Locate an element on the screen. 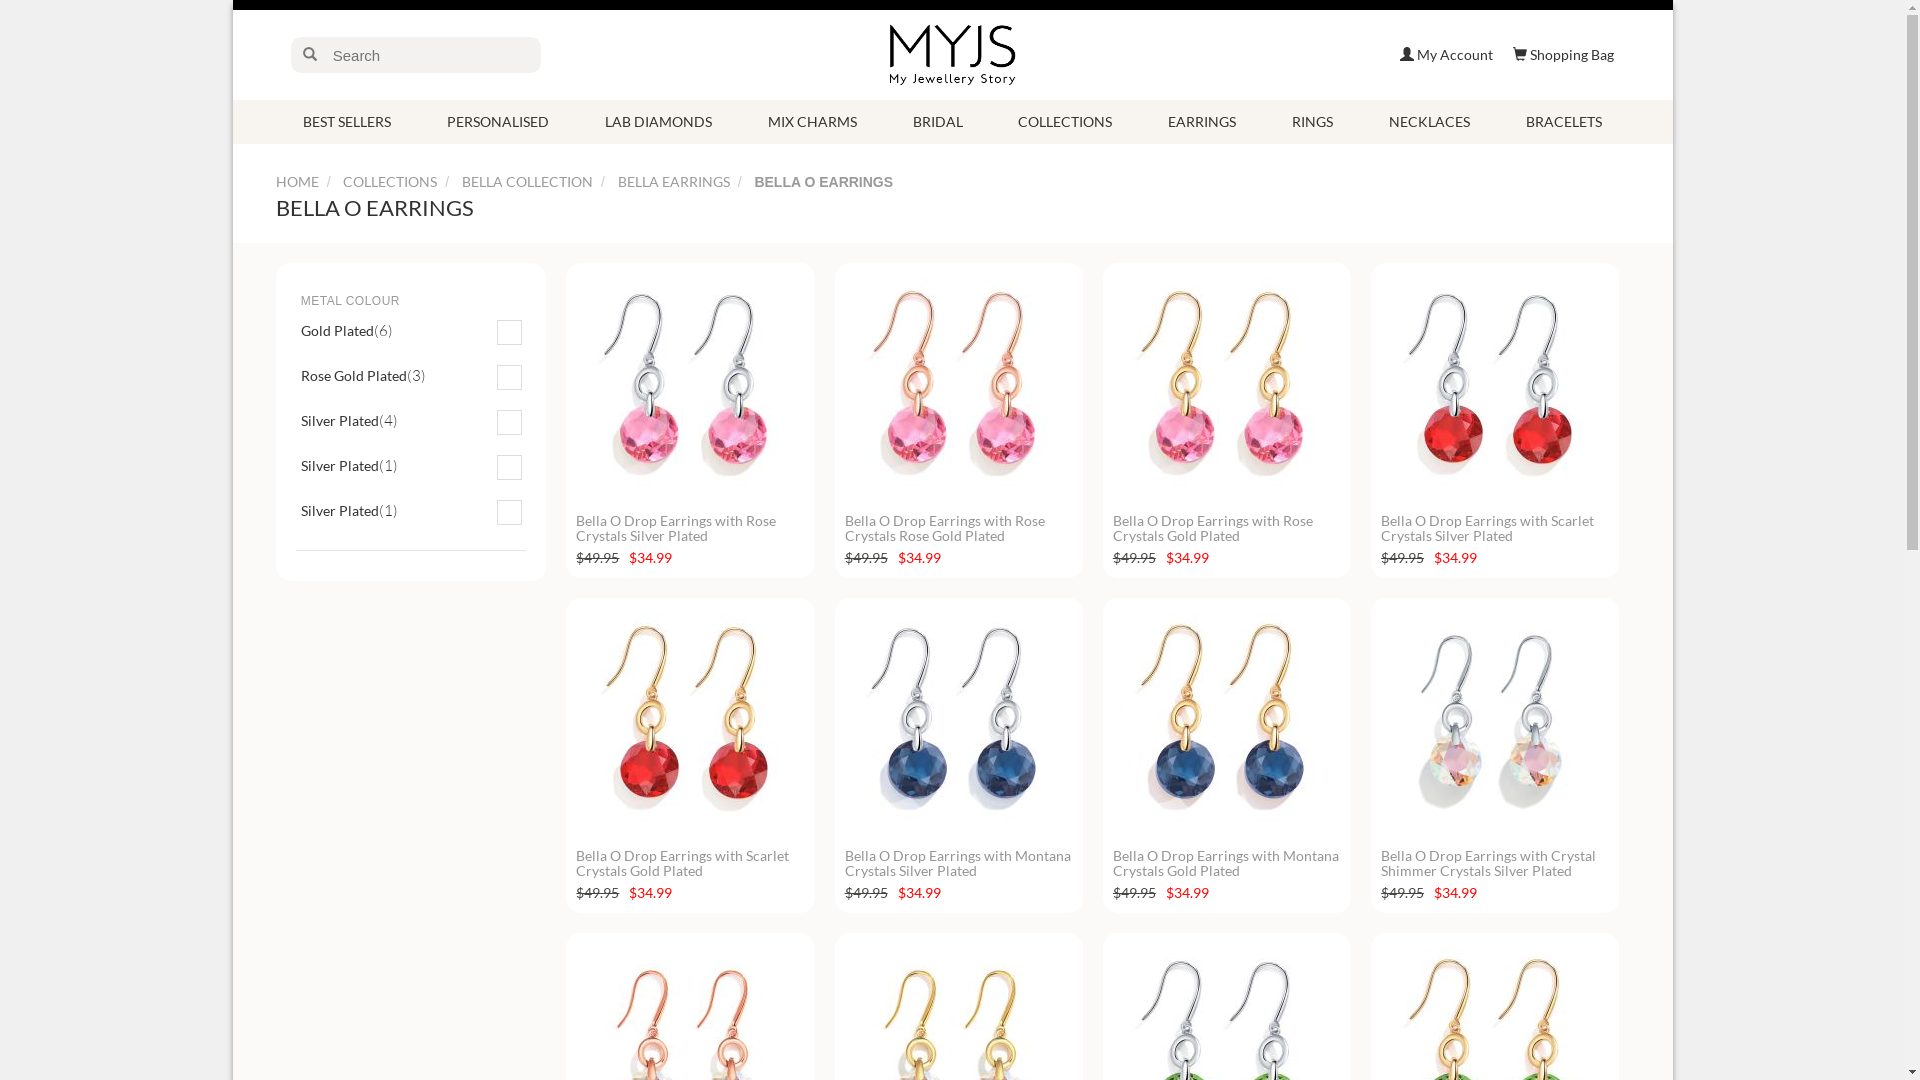 The image size is (1920, 1080). BEST SELLERS is located at coordinates (347, 122).